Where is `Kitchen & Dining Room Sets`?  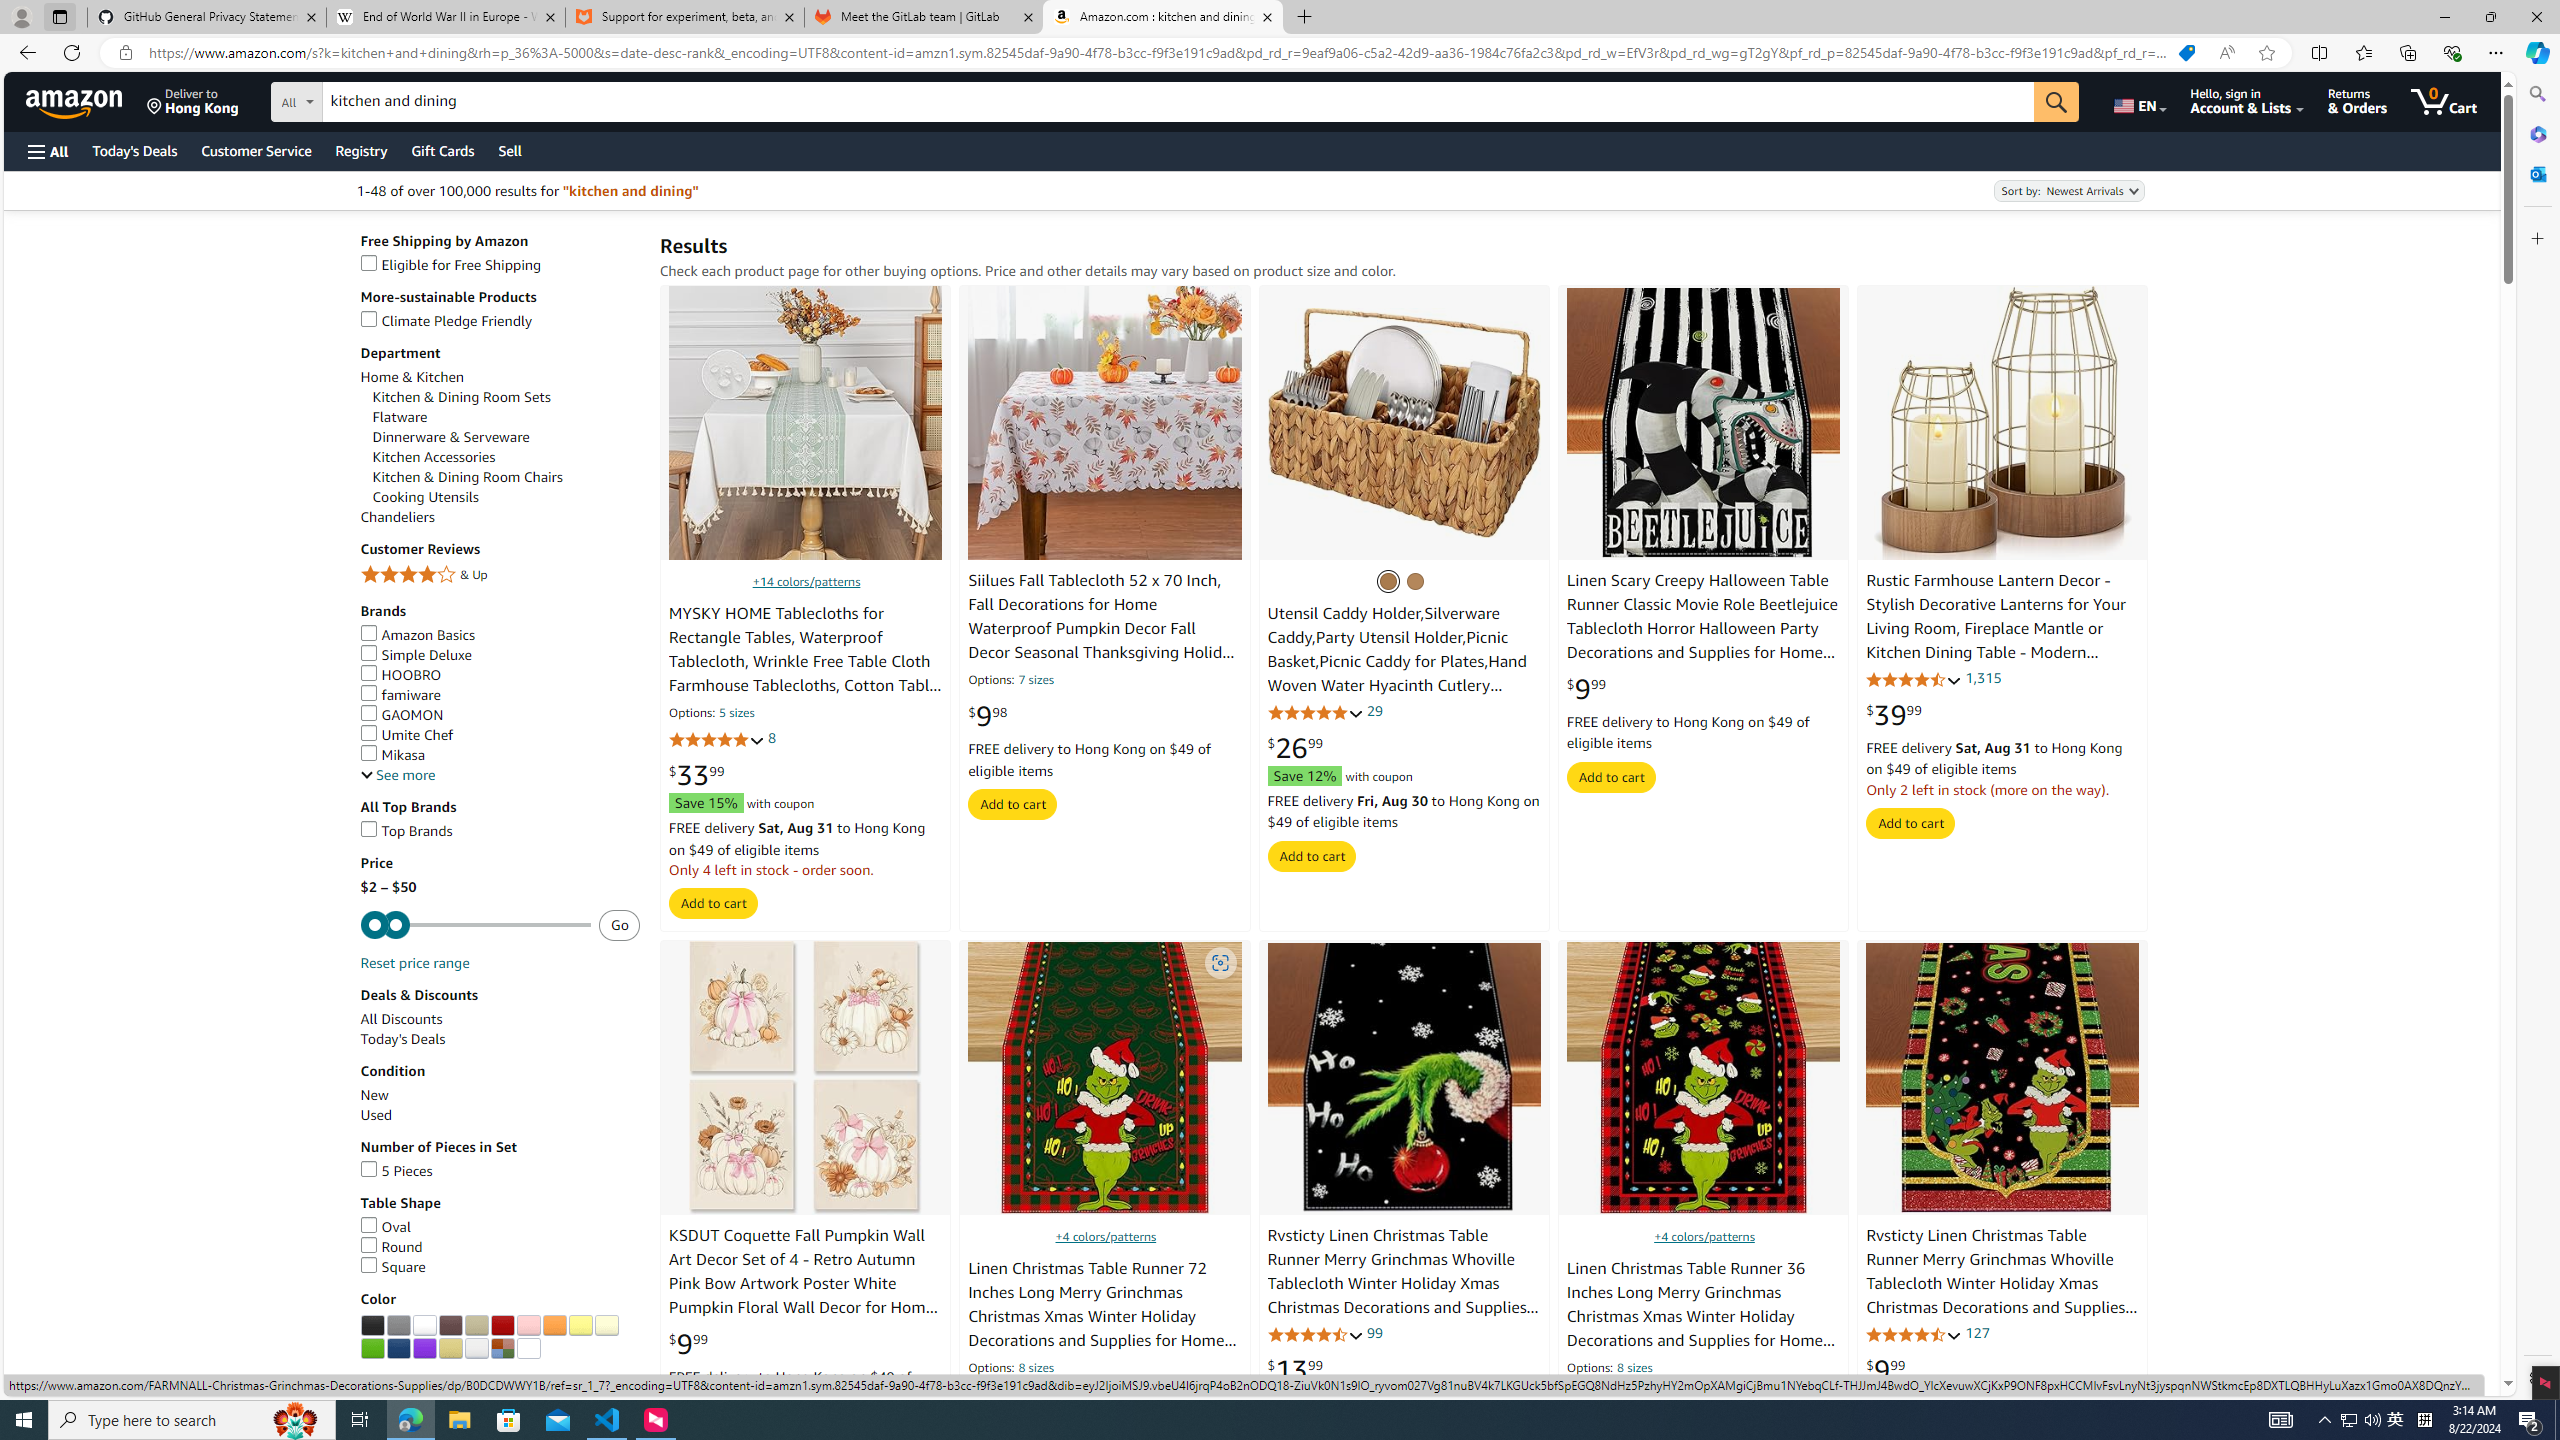 Kitchen & Dining Room Sets is located at coordinates (460, 397).